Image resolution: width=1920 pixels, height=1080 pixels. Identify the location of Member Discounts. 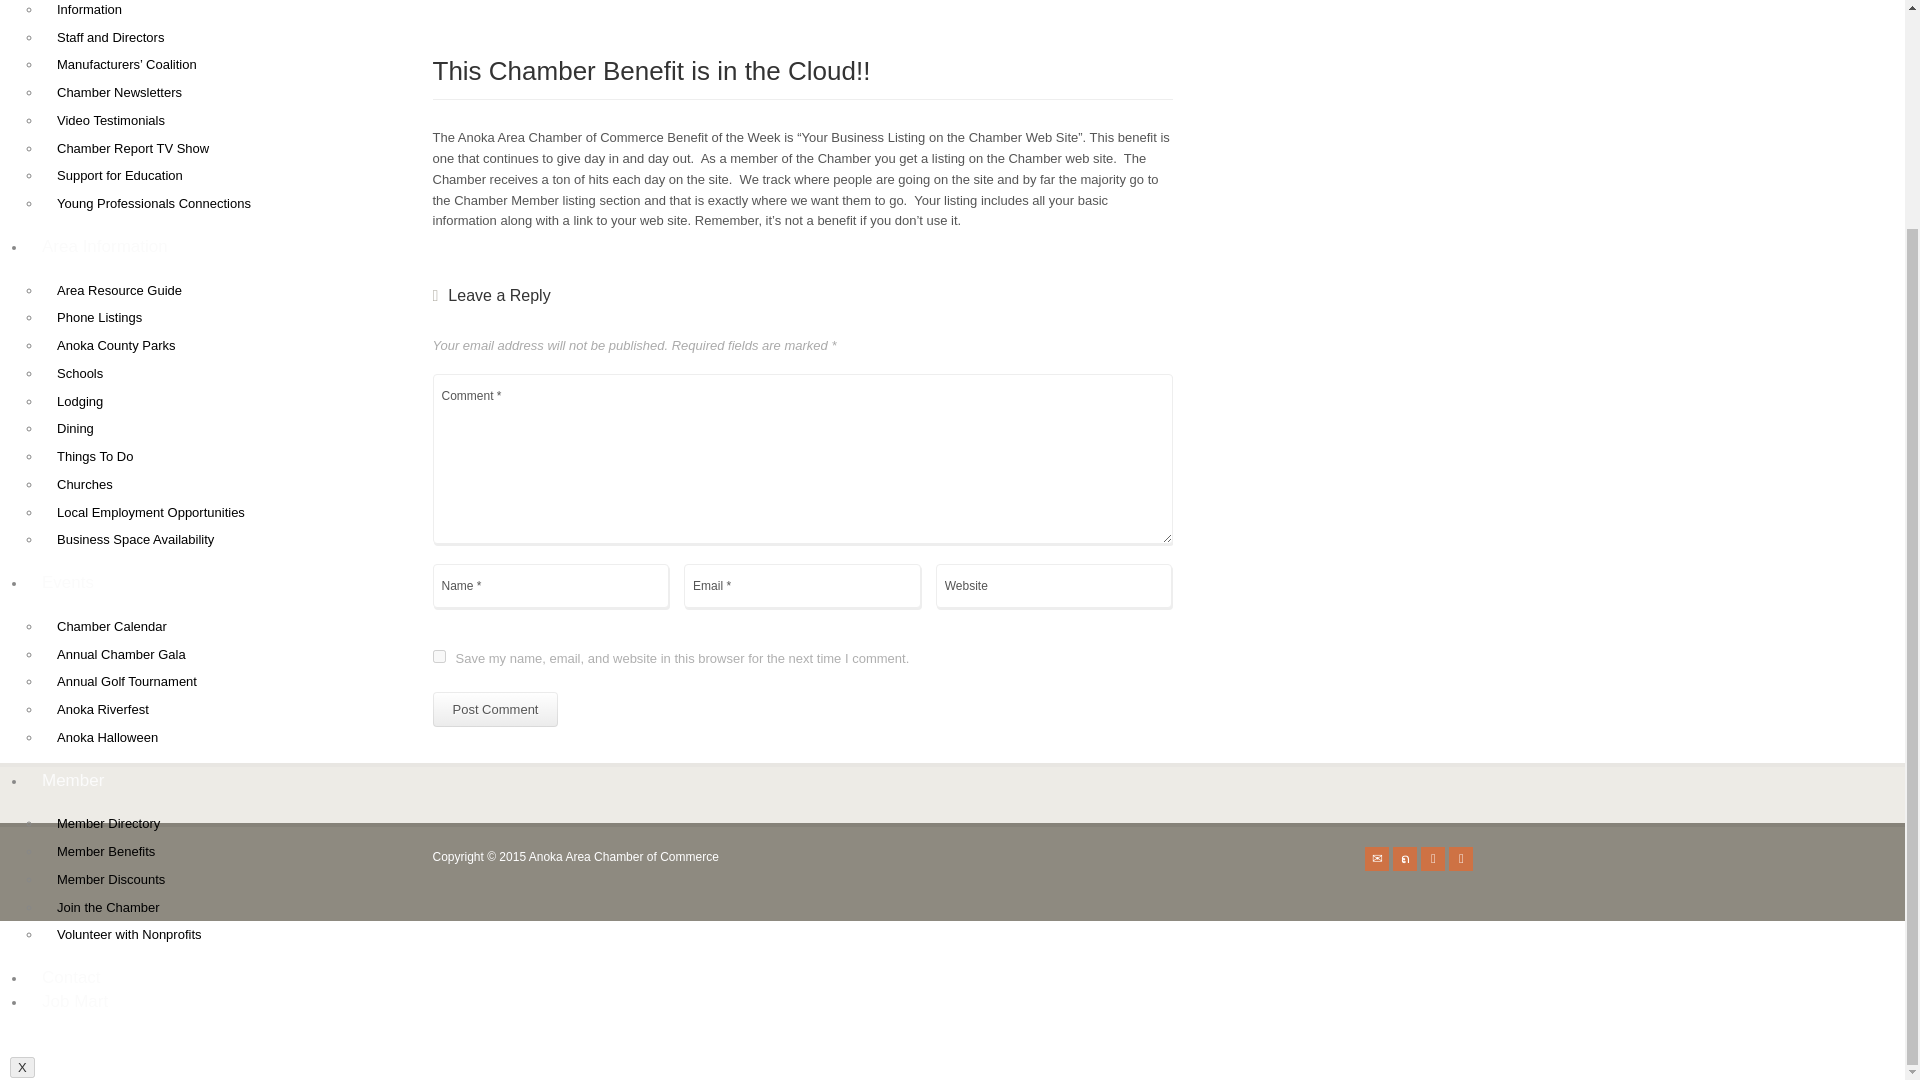
(111, 879).